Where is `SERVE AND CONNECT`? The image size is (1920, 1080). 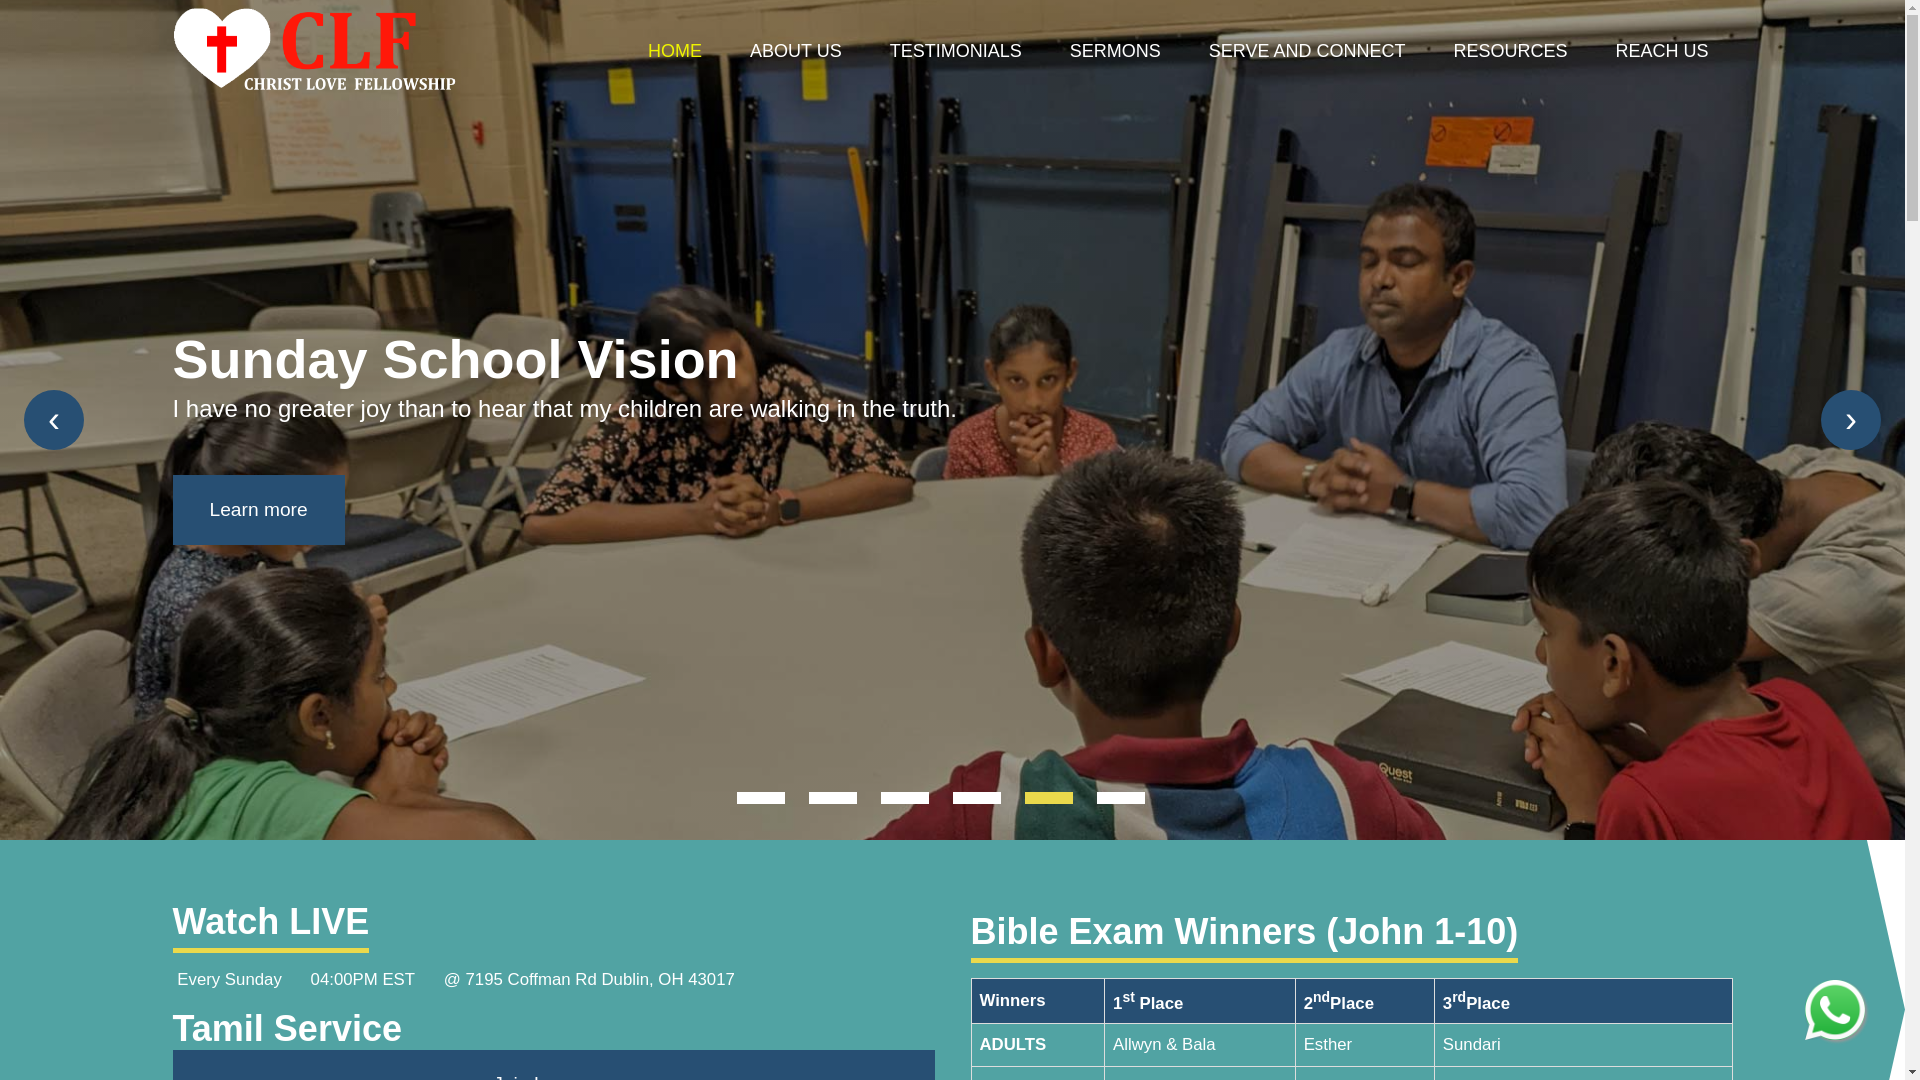 SERVE AND CONNECT is located at coordinates (1307, 51).